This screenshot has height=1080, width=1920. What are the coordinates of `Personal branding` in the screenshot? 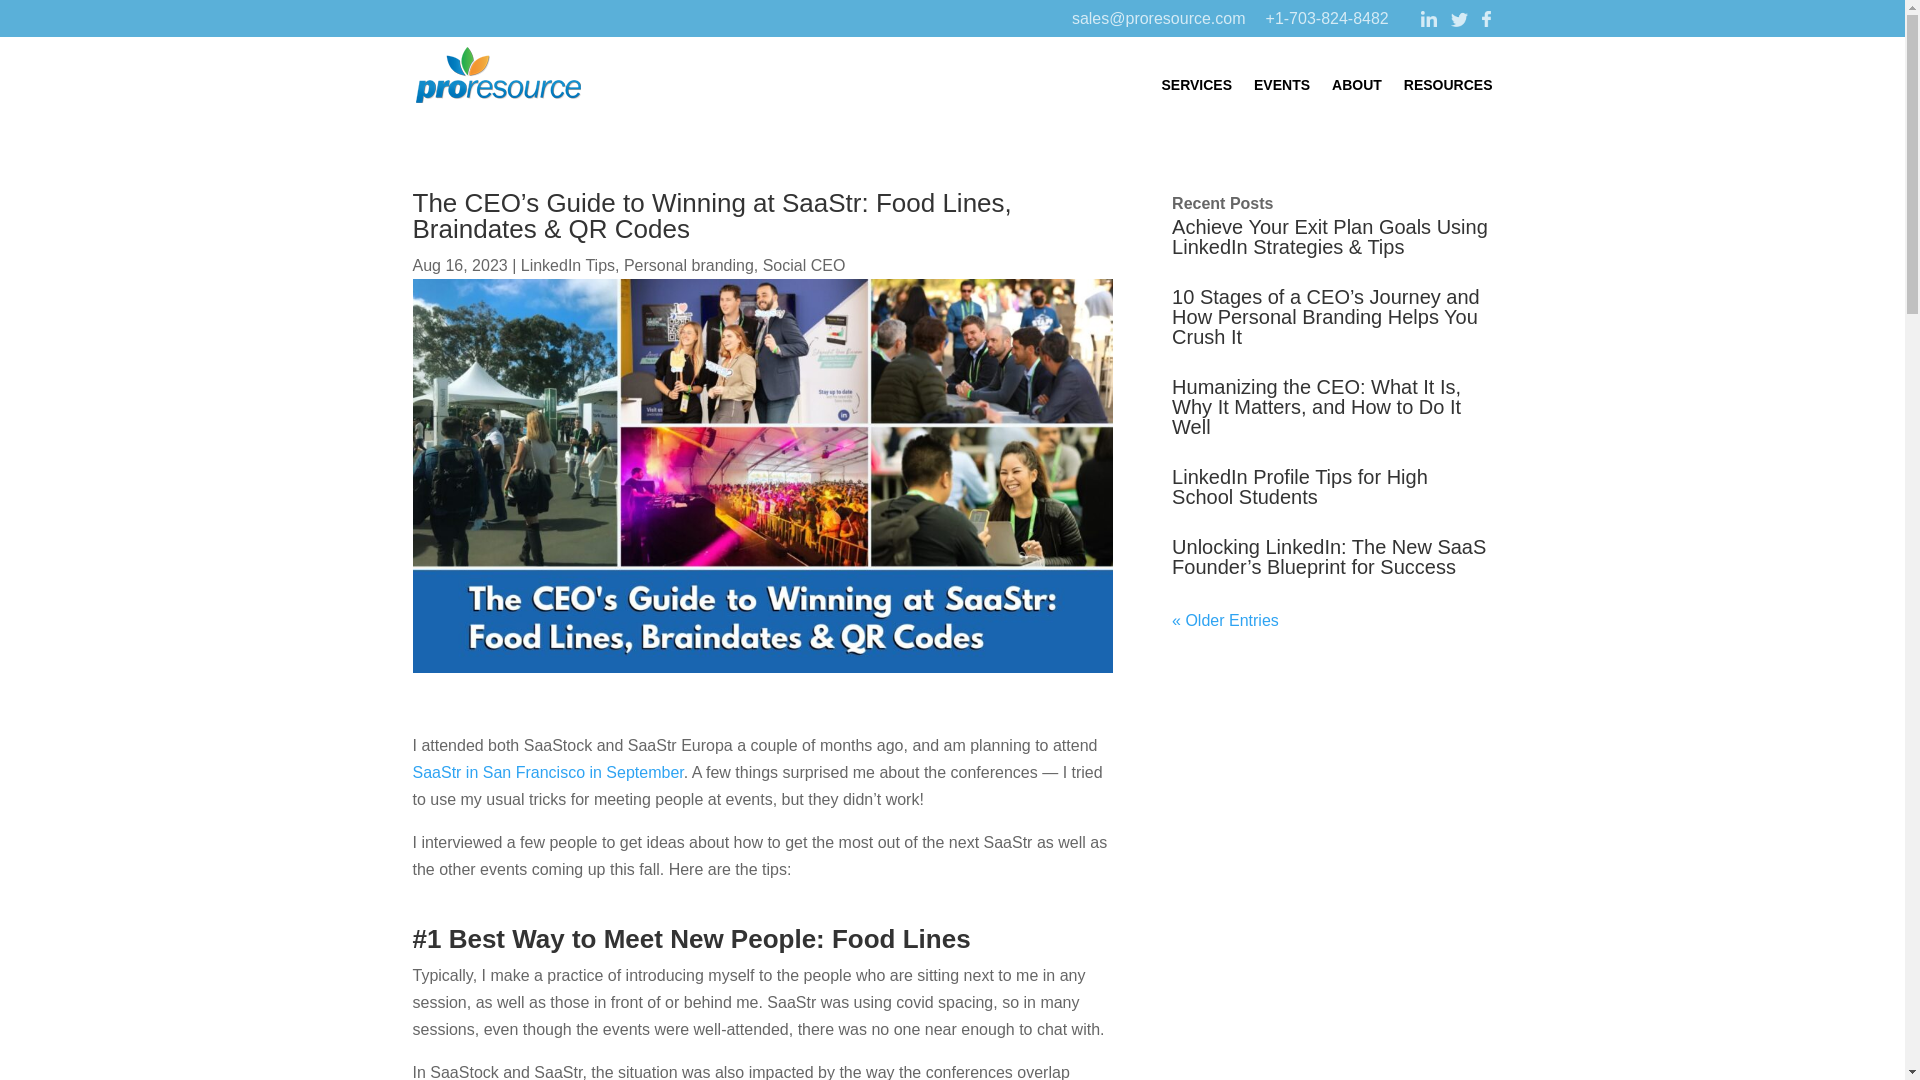 It's located at (689, 266).